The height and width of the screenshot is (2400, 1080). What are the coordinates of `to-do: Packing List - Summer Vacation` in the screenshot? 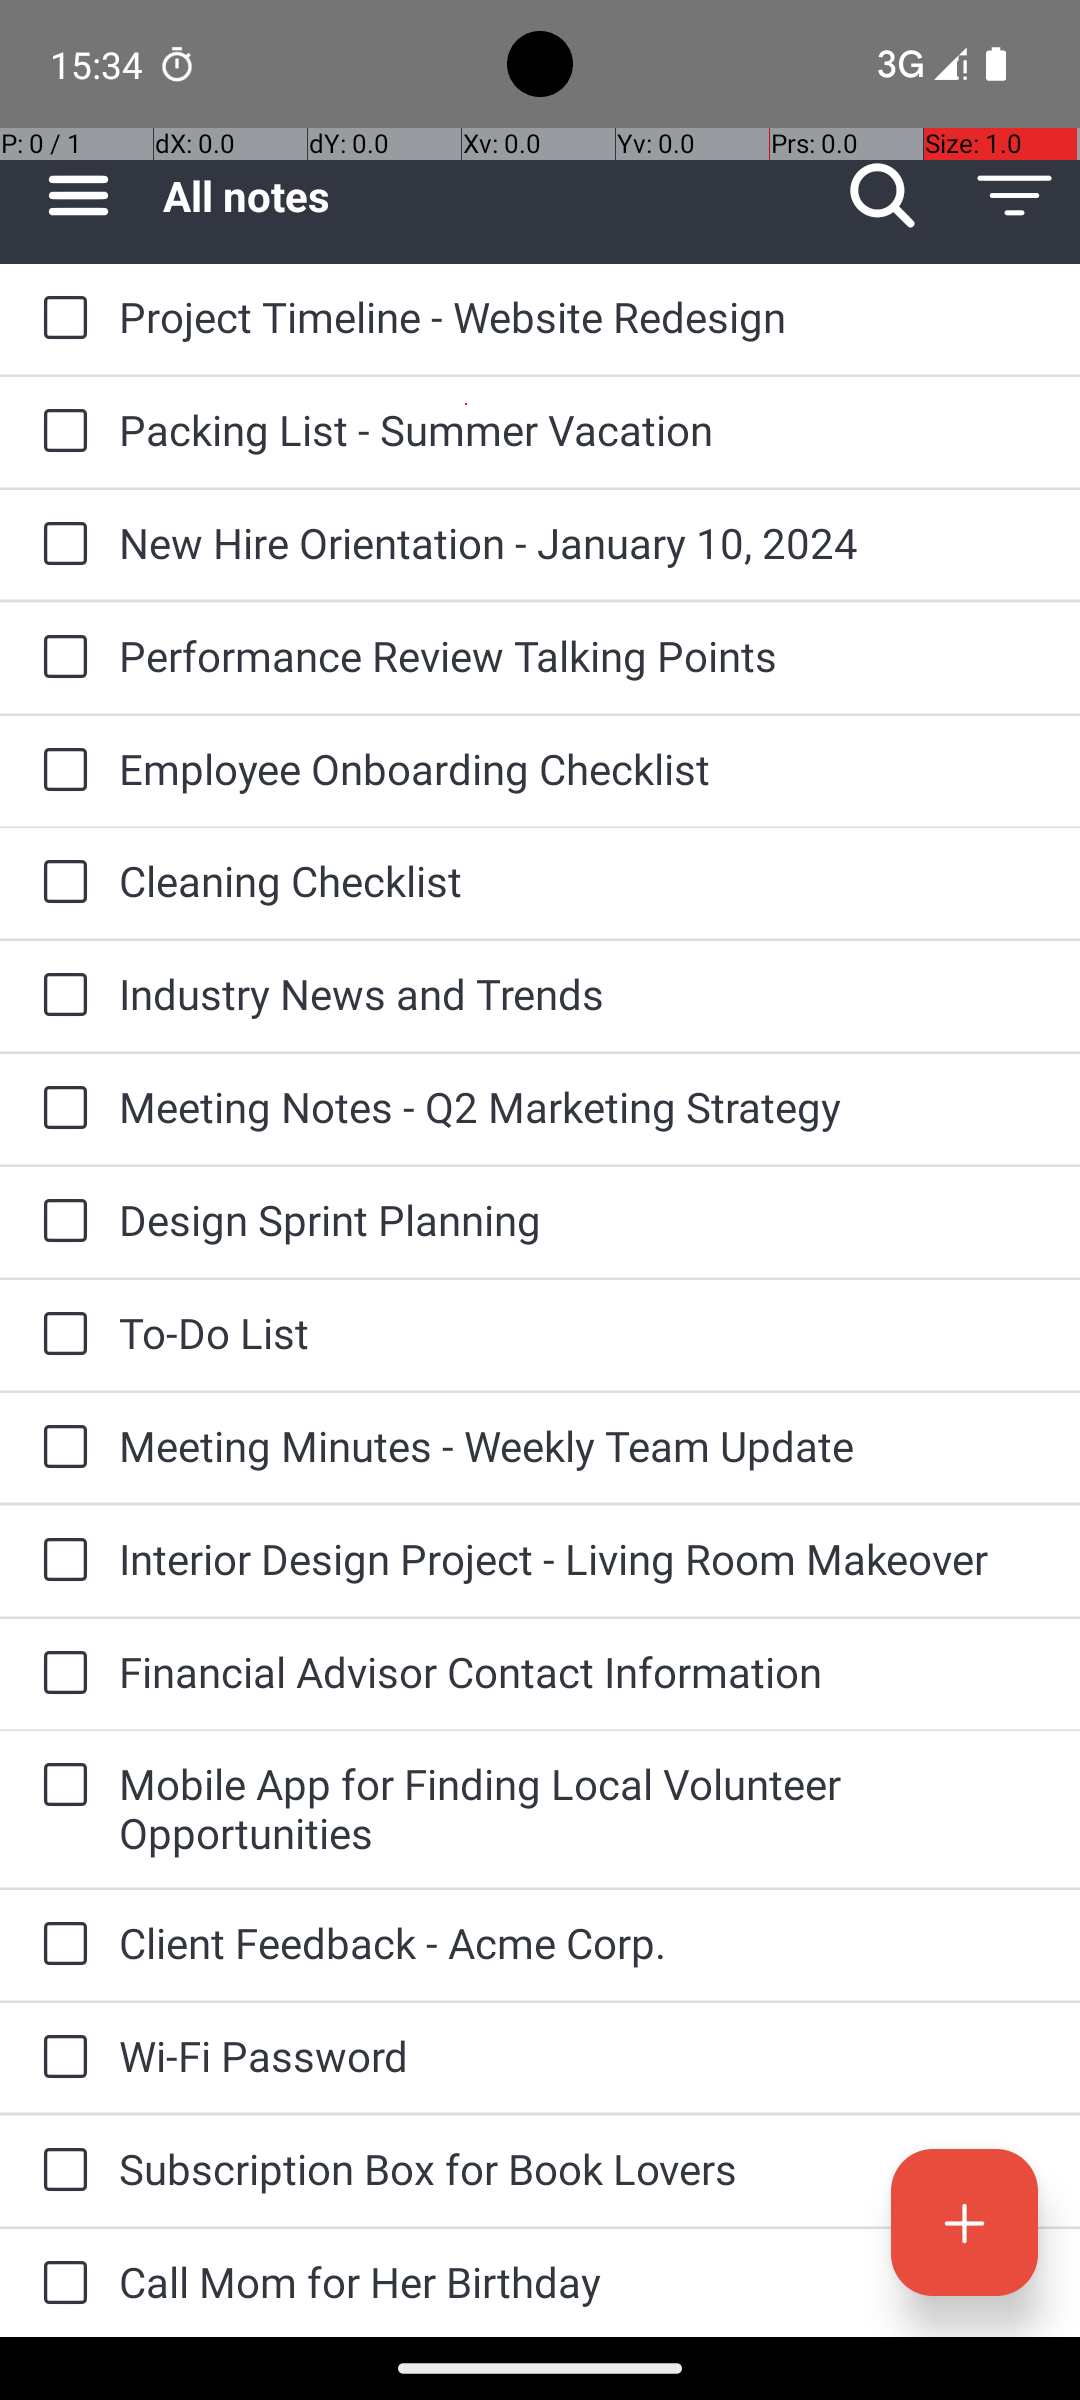 It's located at (60, 432).